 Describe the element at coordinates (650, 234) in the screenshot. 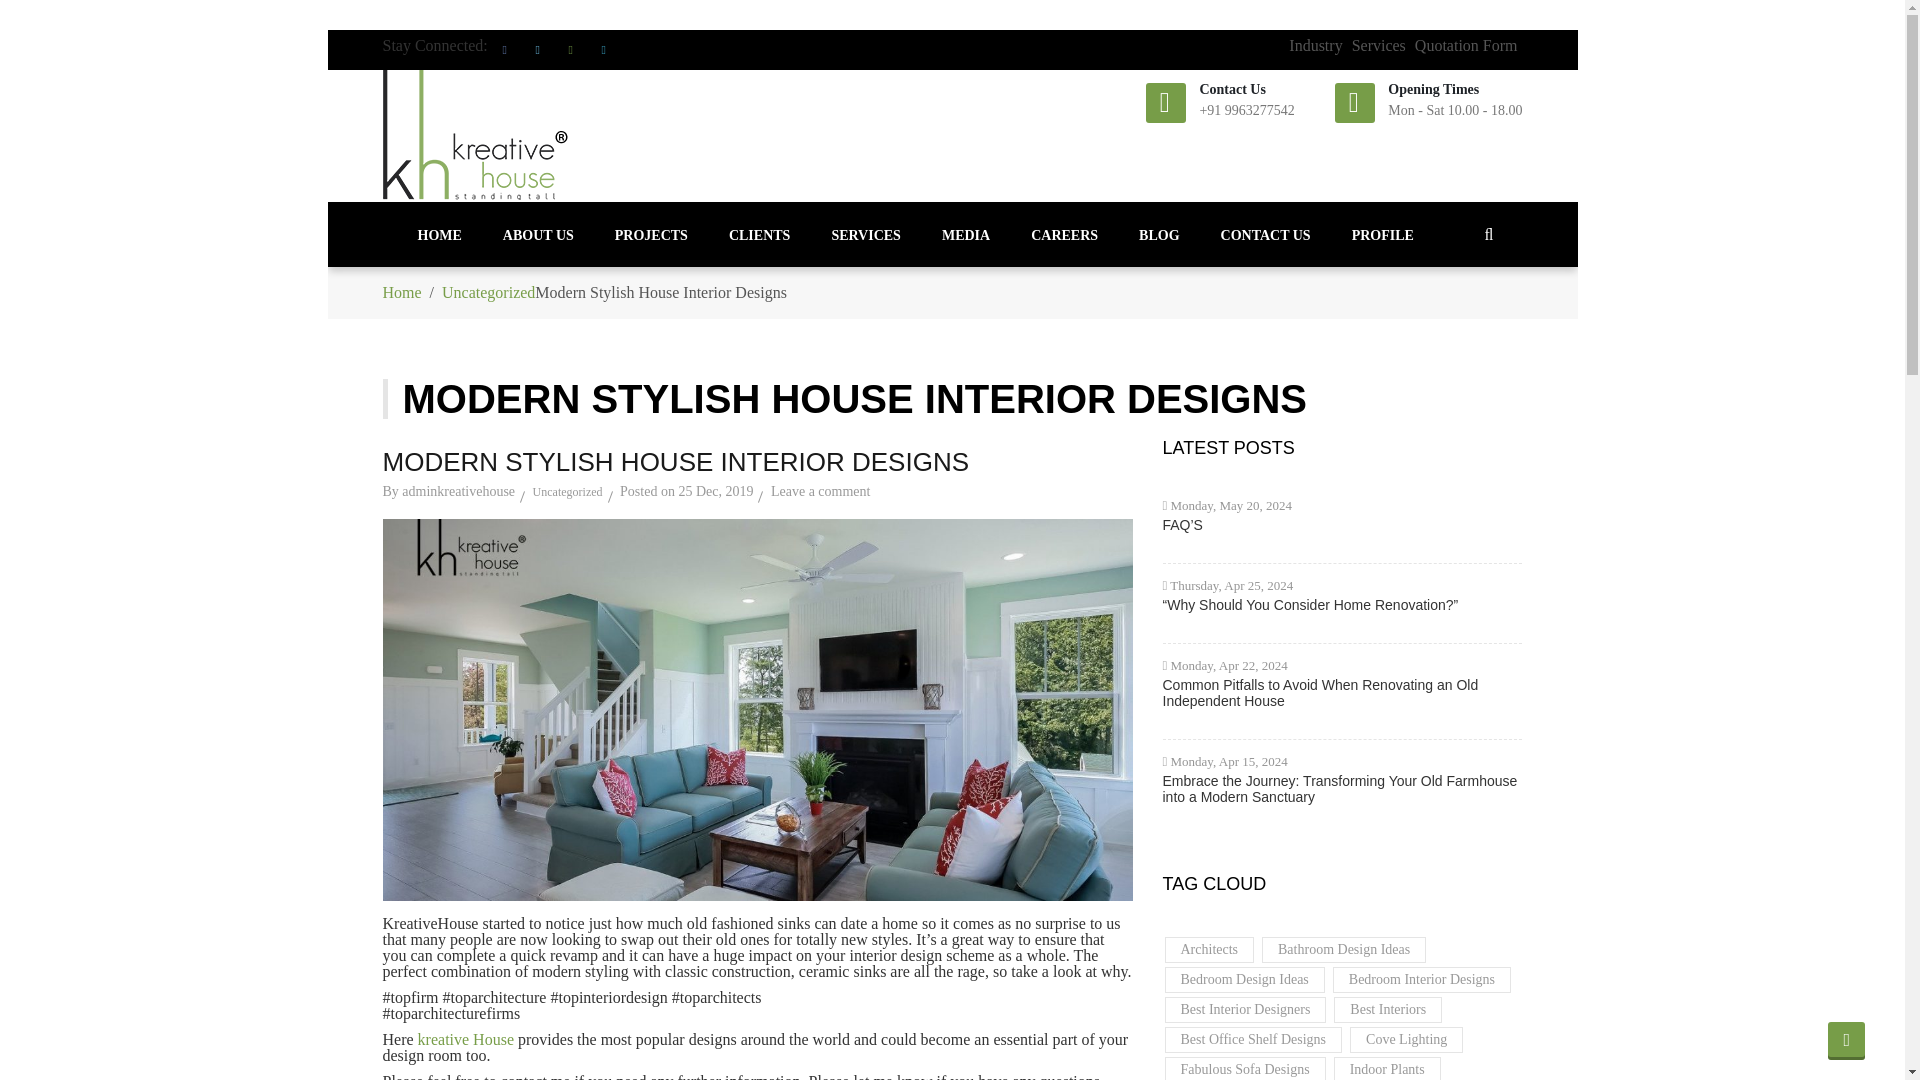

I see `PROJECTS` at that location.